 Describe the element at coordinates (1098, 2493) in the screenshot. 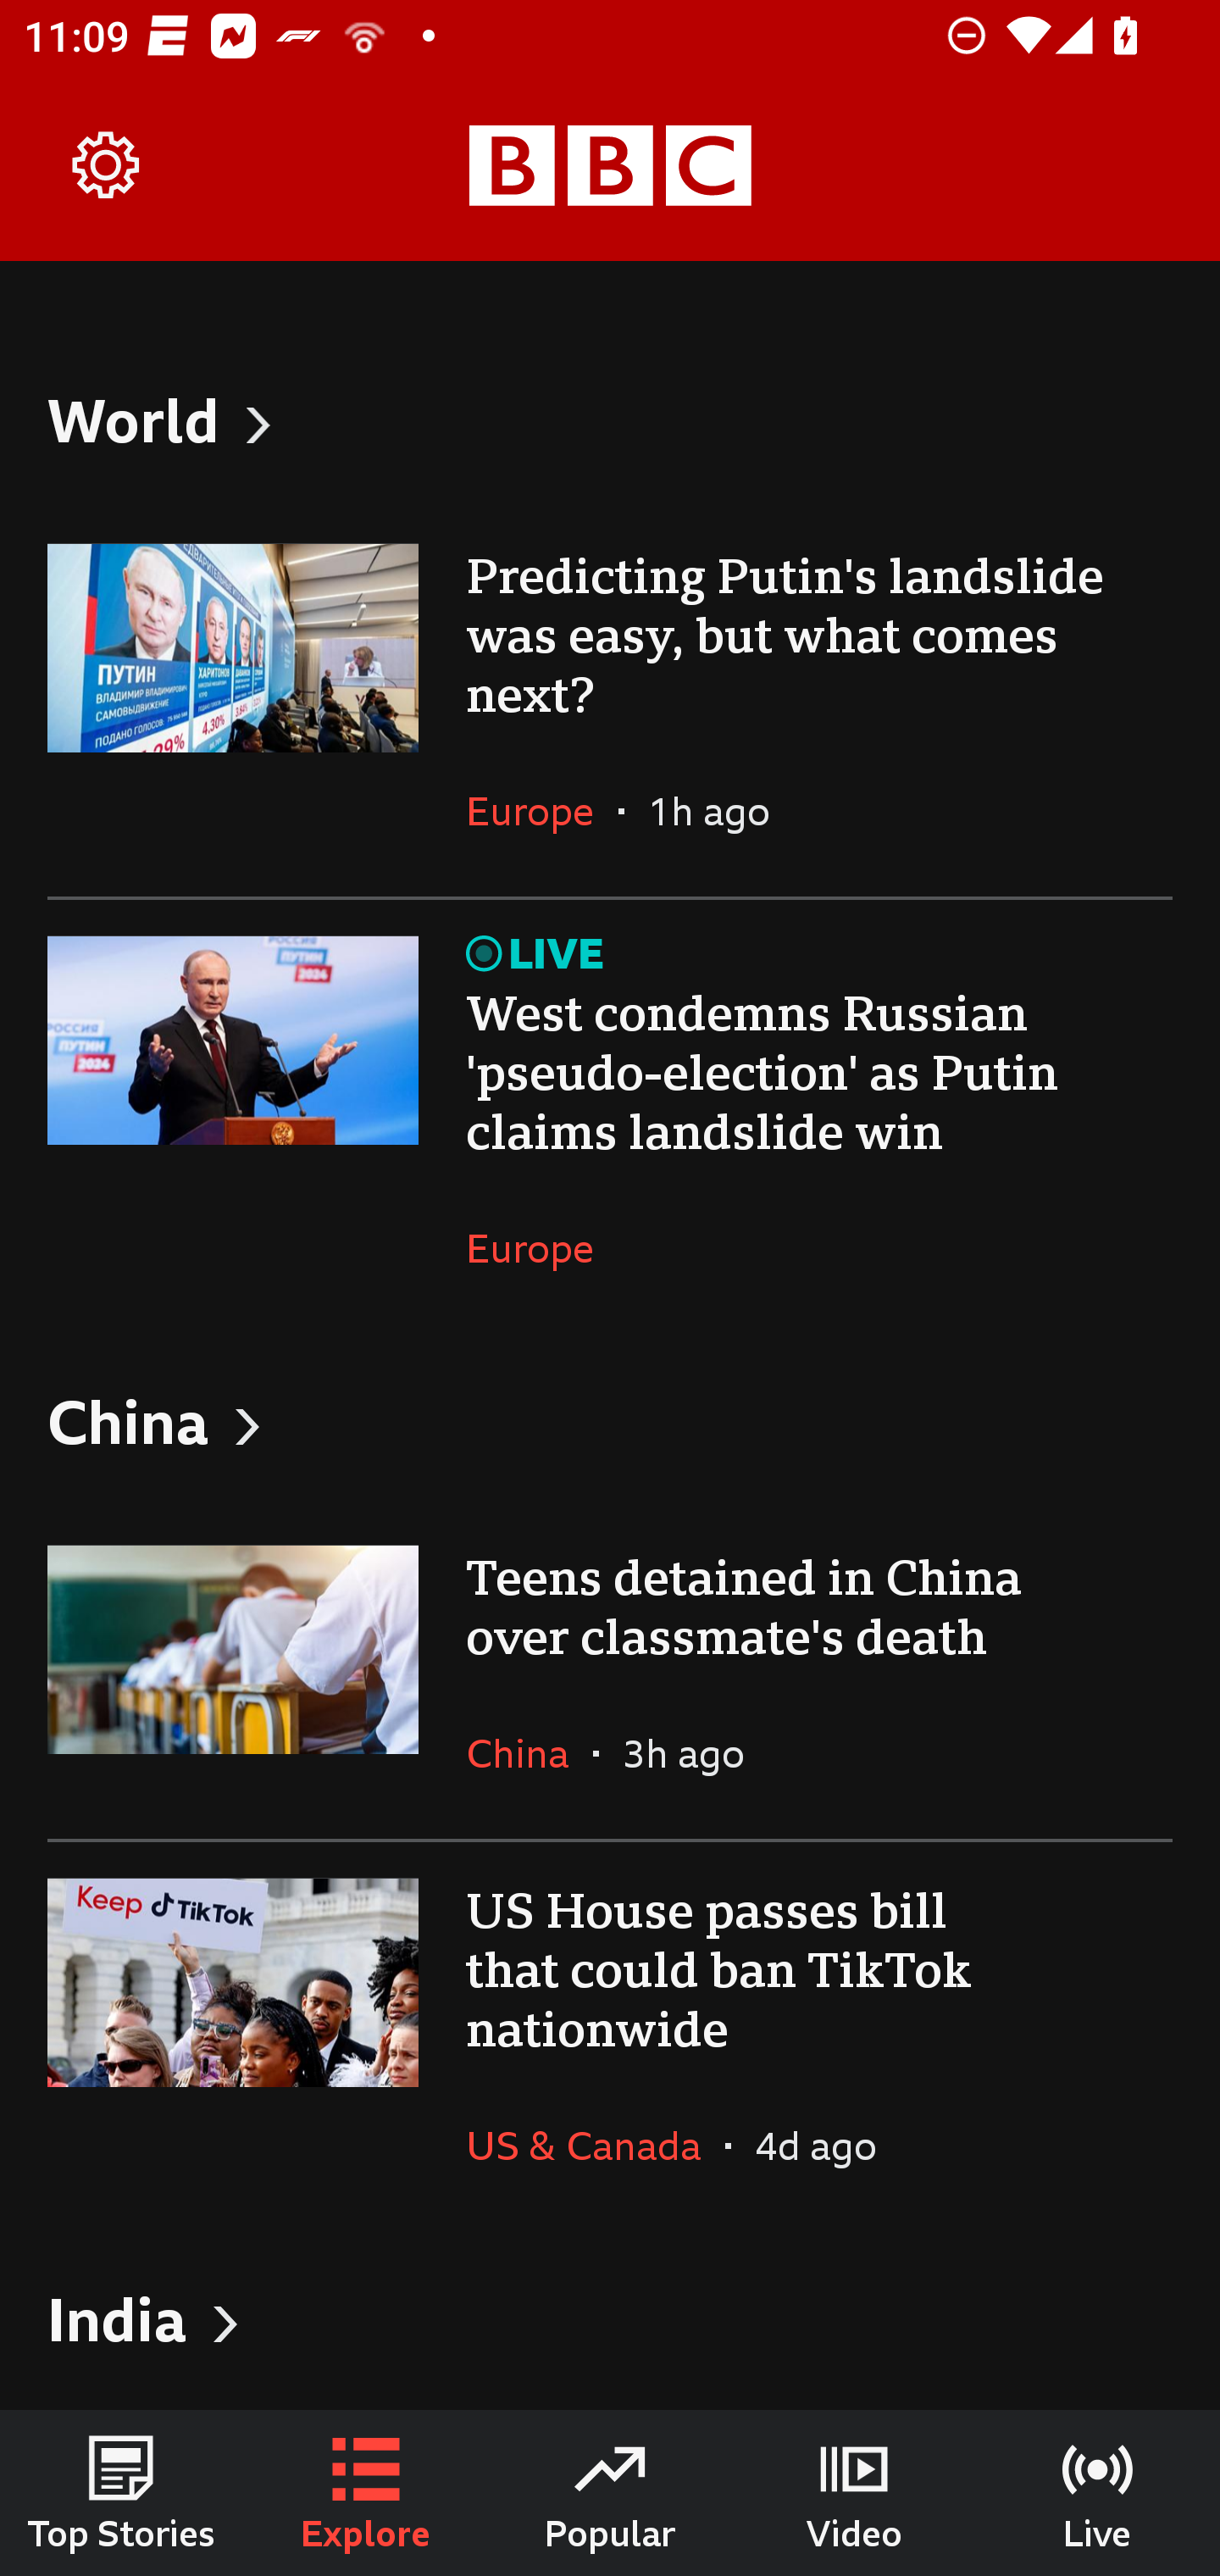

I see `Live` at that location.